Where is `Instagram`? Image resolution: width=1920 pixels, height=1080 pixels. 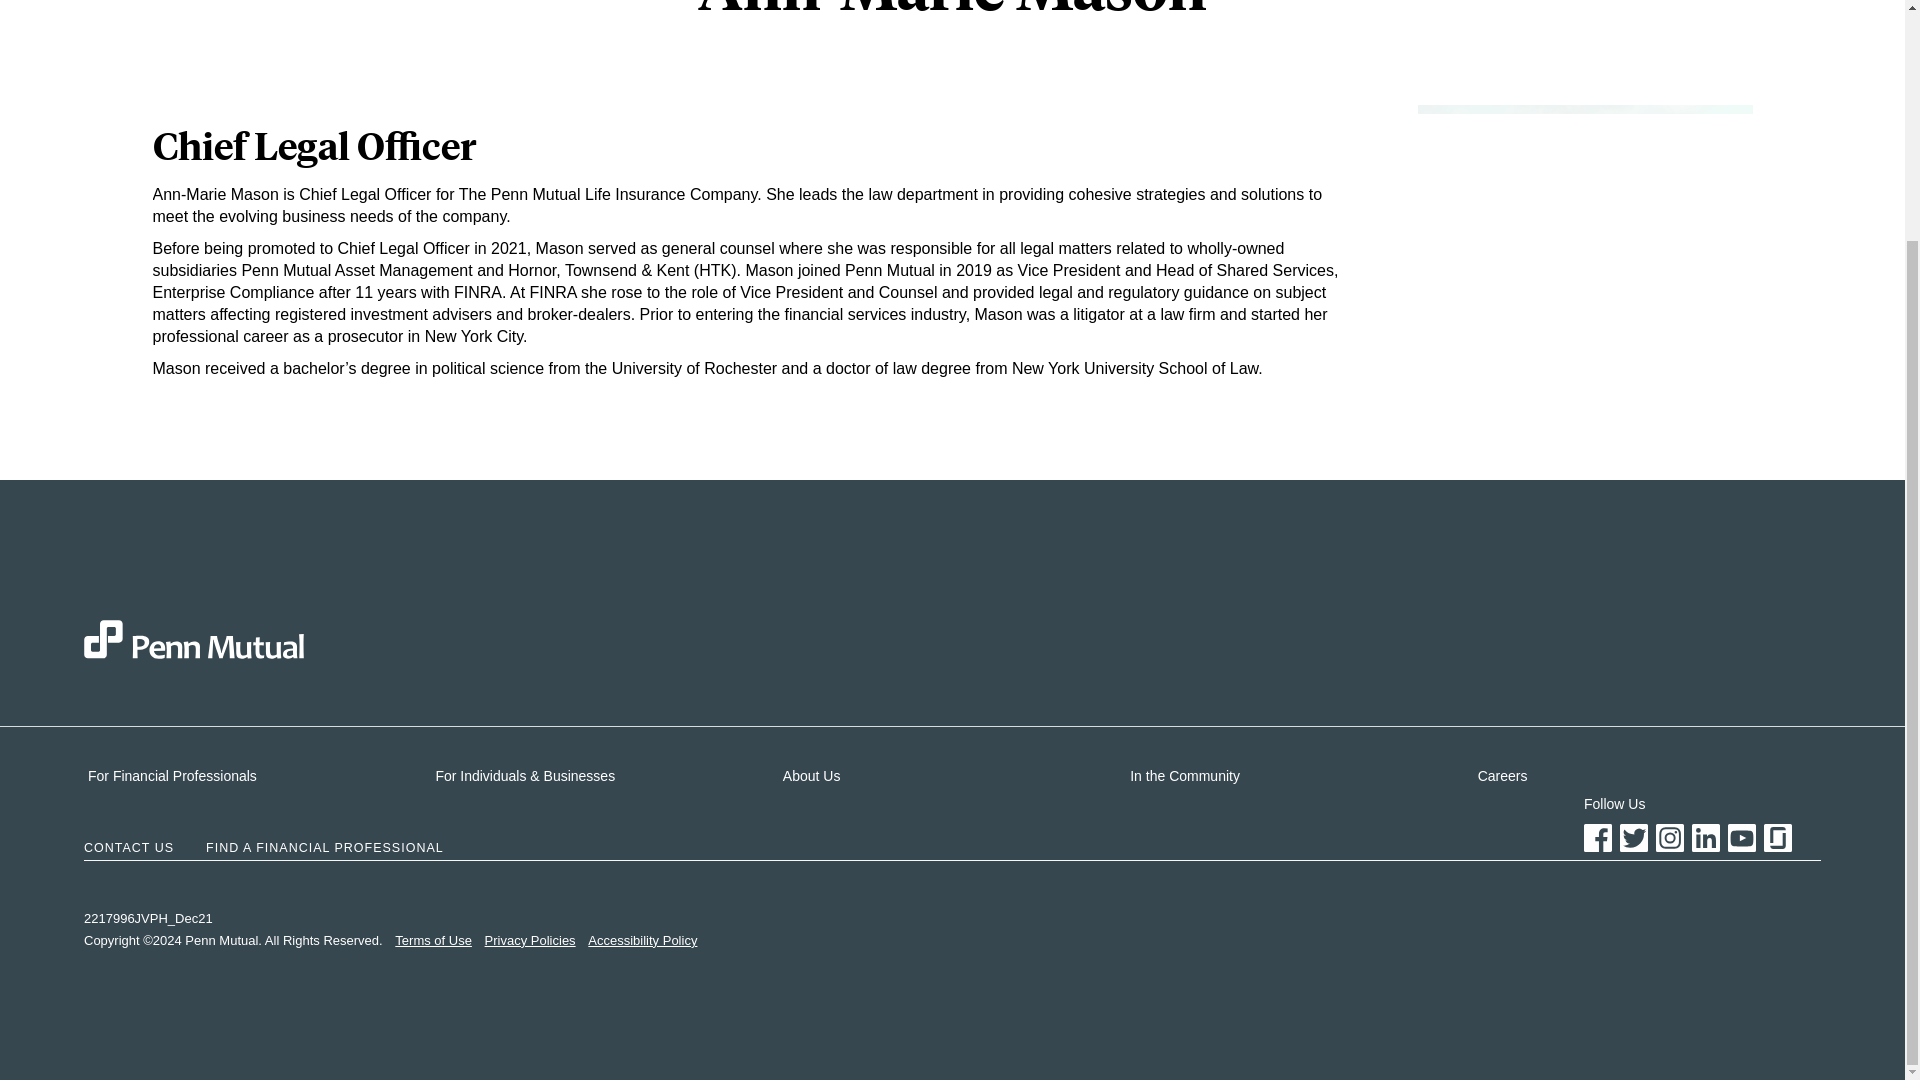 Instagram is located at coordinates (1669, 838).